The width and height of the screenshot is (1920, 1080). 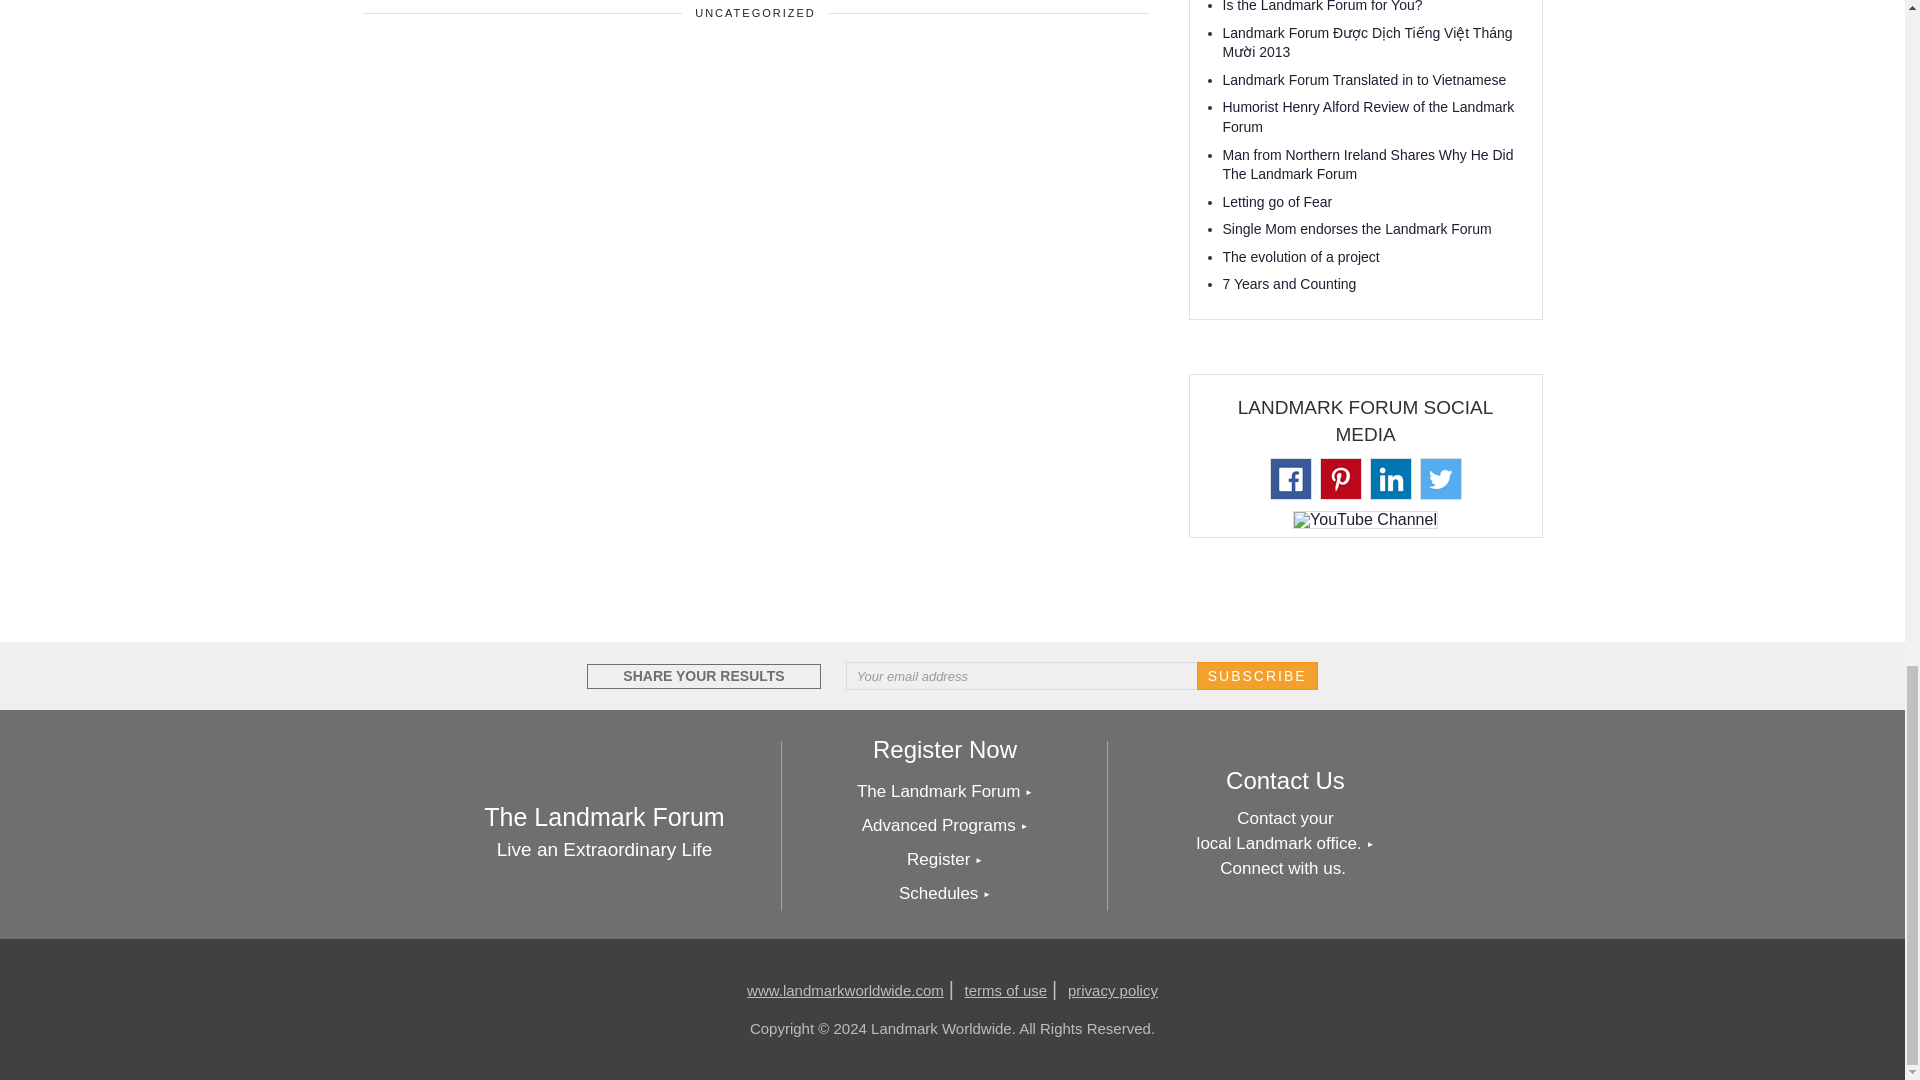 I want to click on Landmark Forum Translated in to Vietnamese, so click(x=1363, y=80).